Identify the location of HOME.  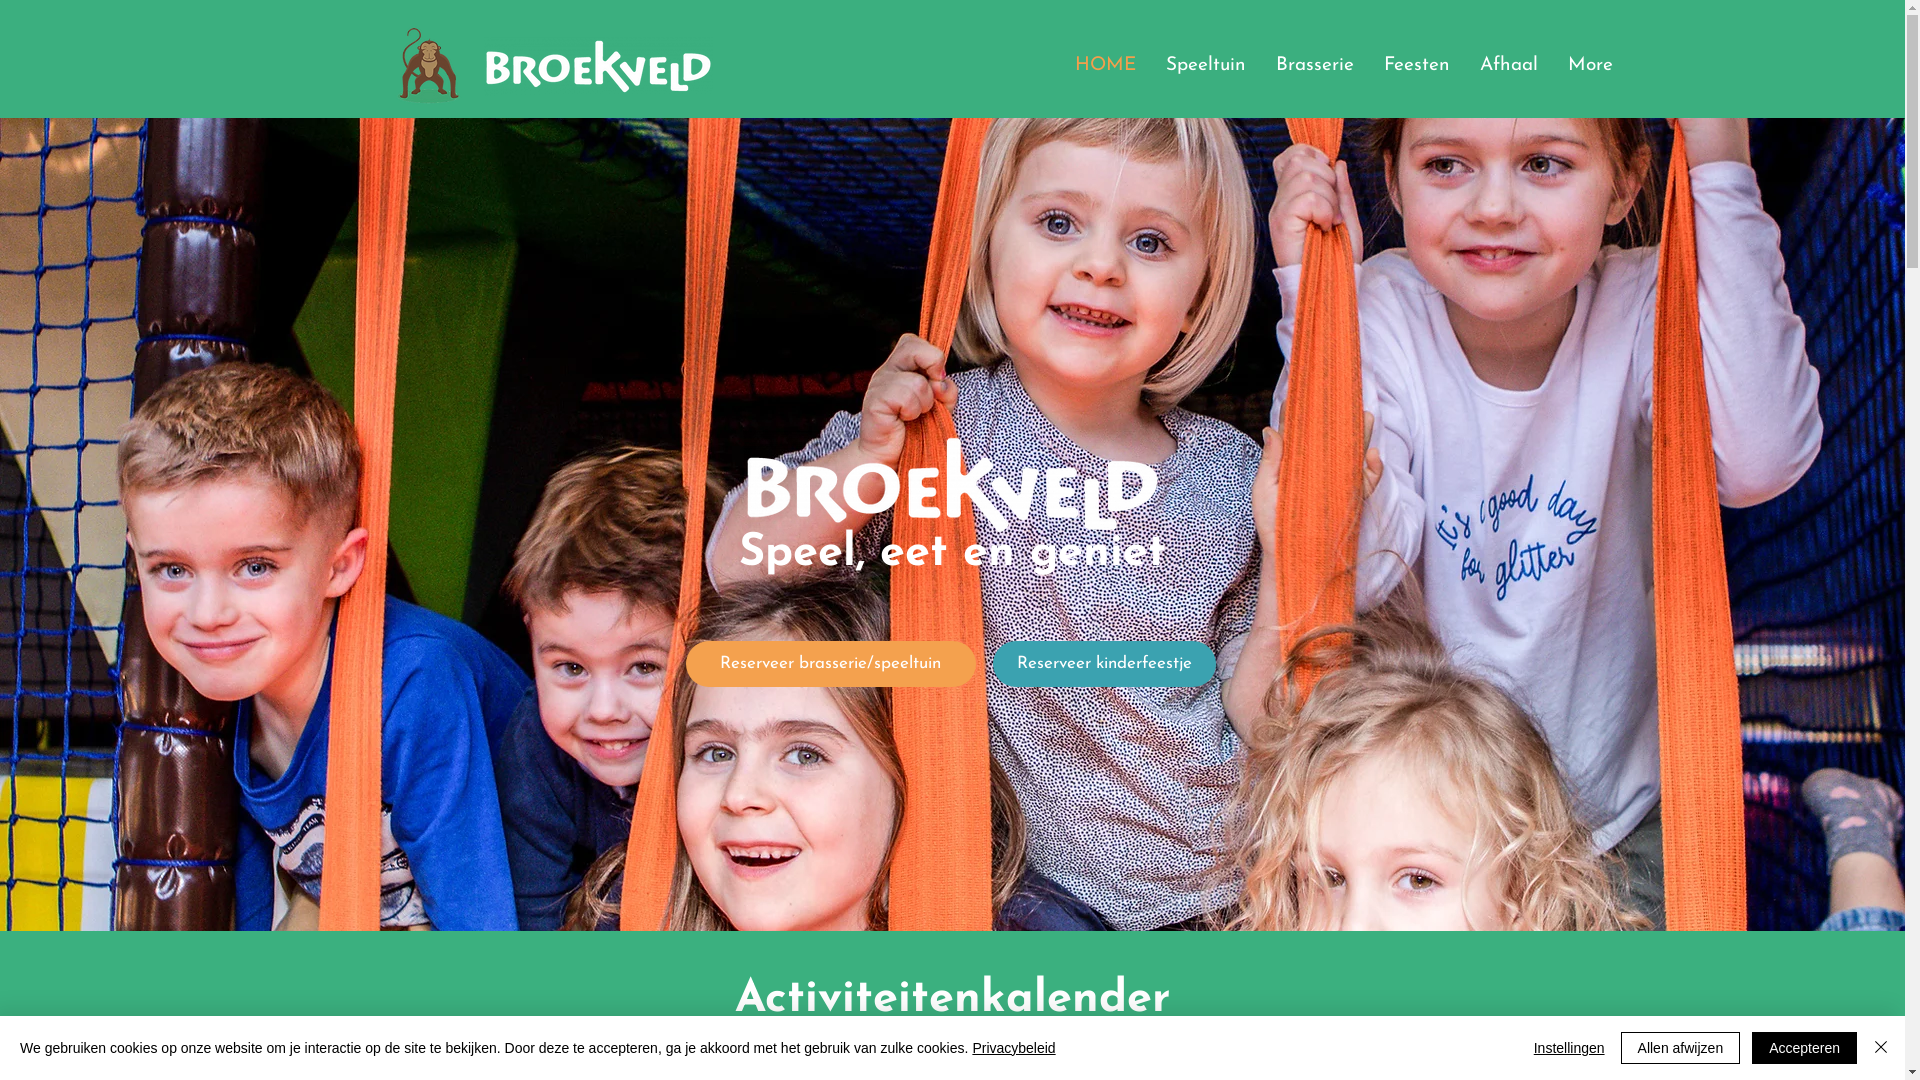
(1106, 66).